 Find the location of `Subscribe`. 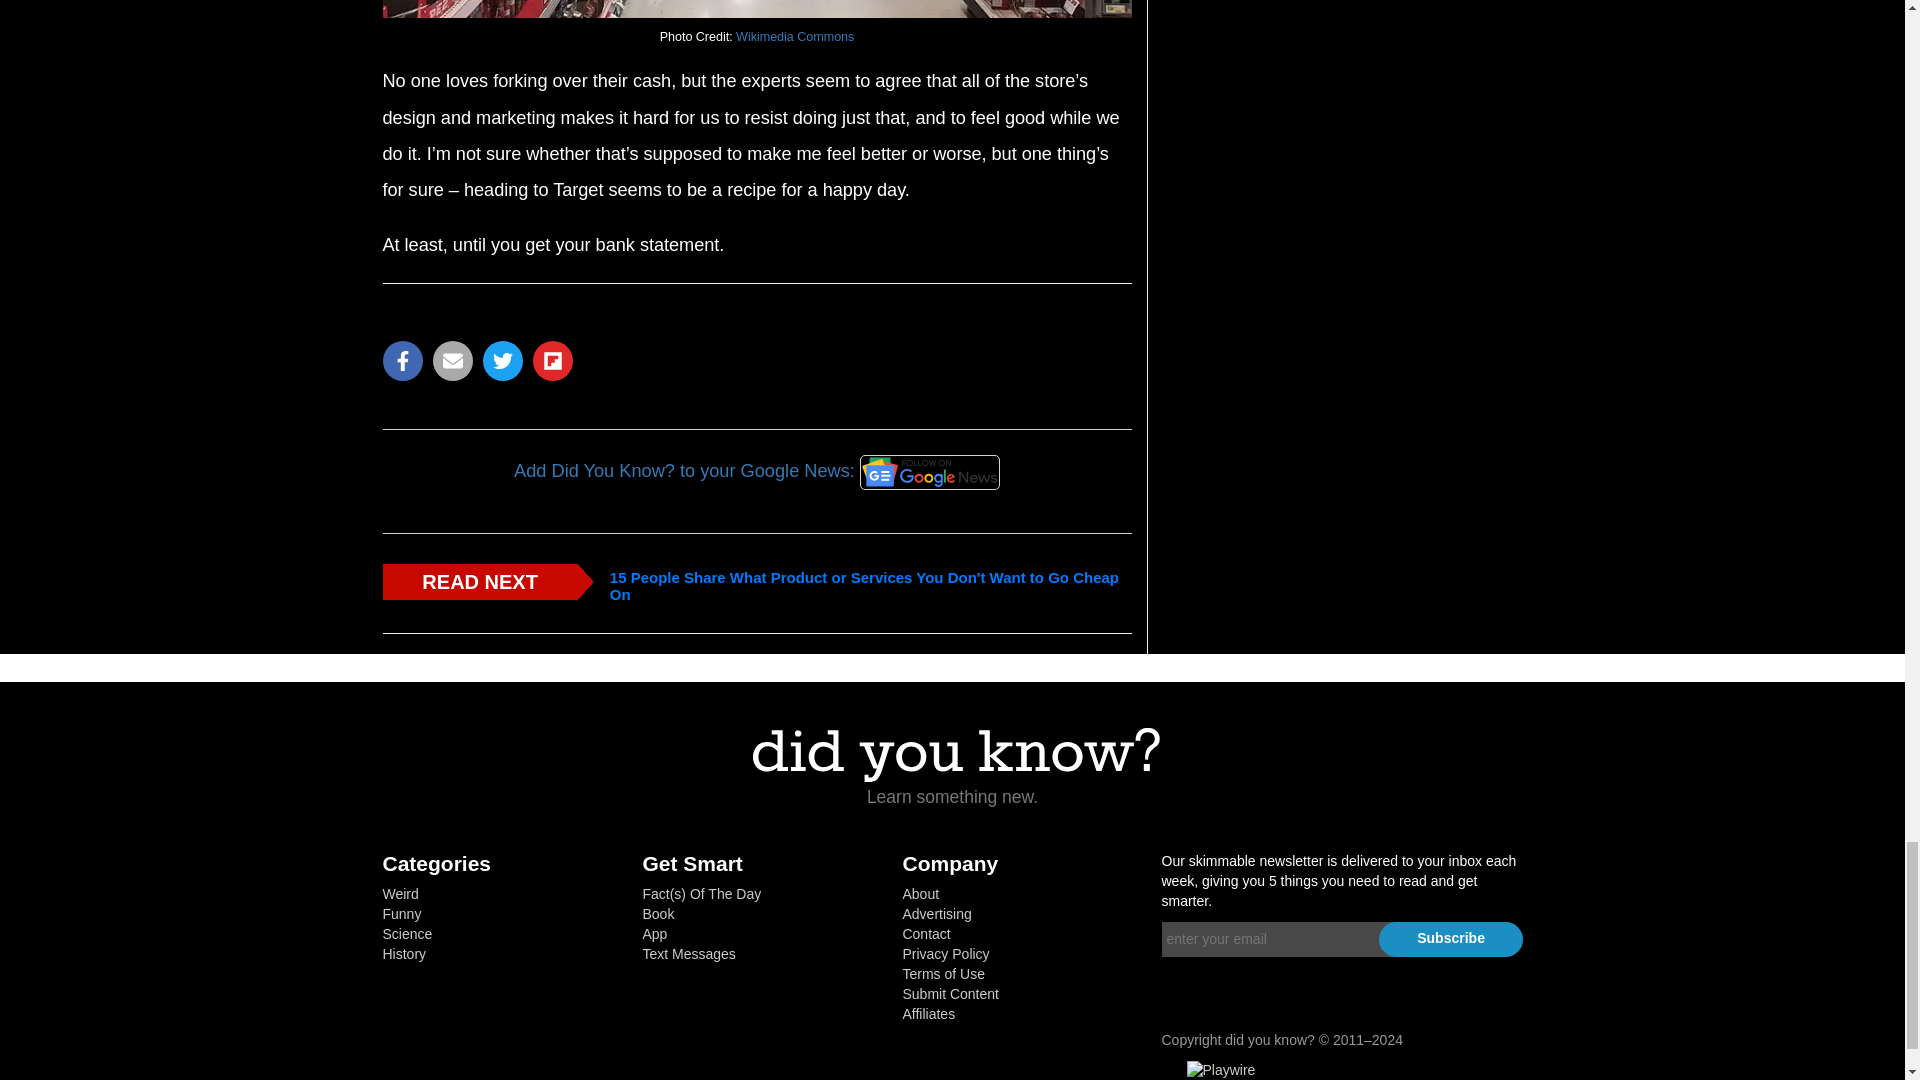

Subscribe is located at coordinates (1451, 939).